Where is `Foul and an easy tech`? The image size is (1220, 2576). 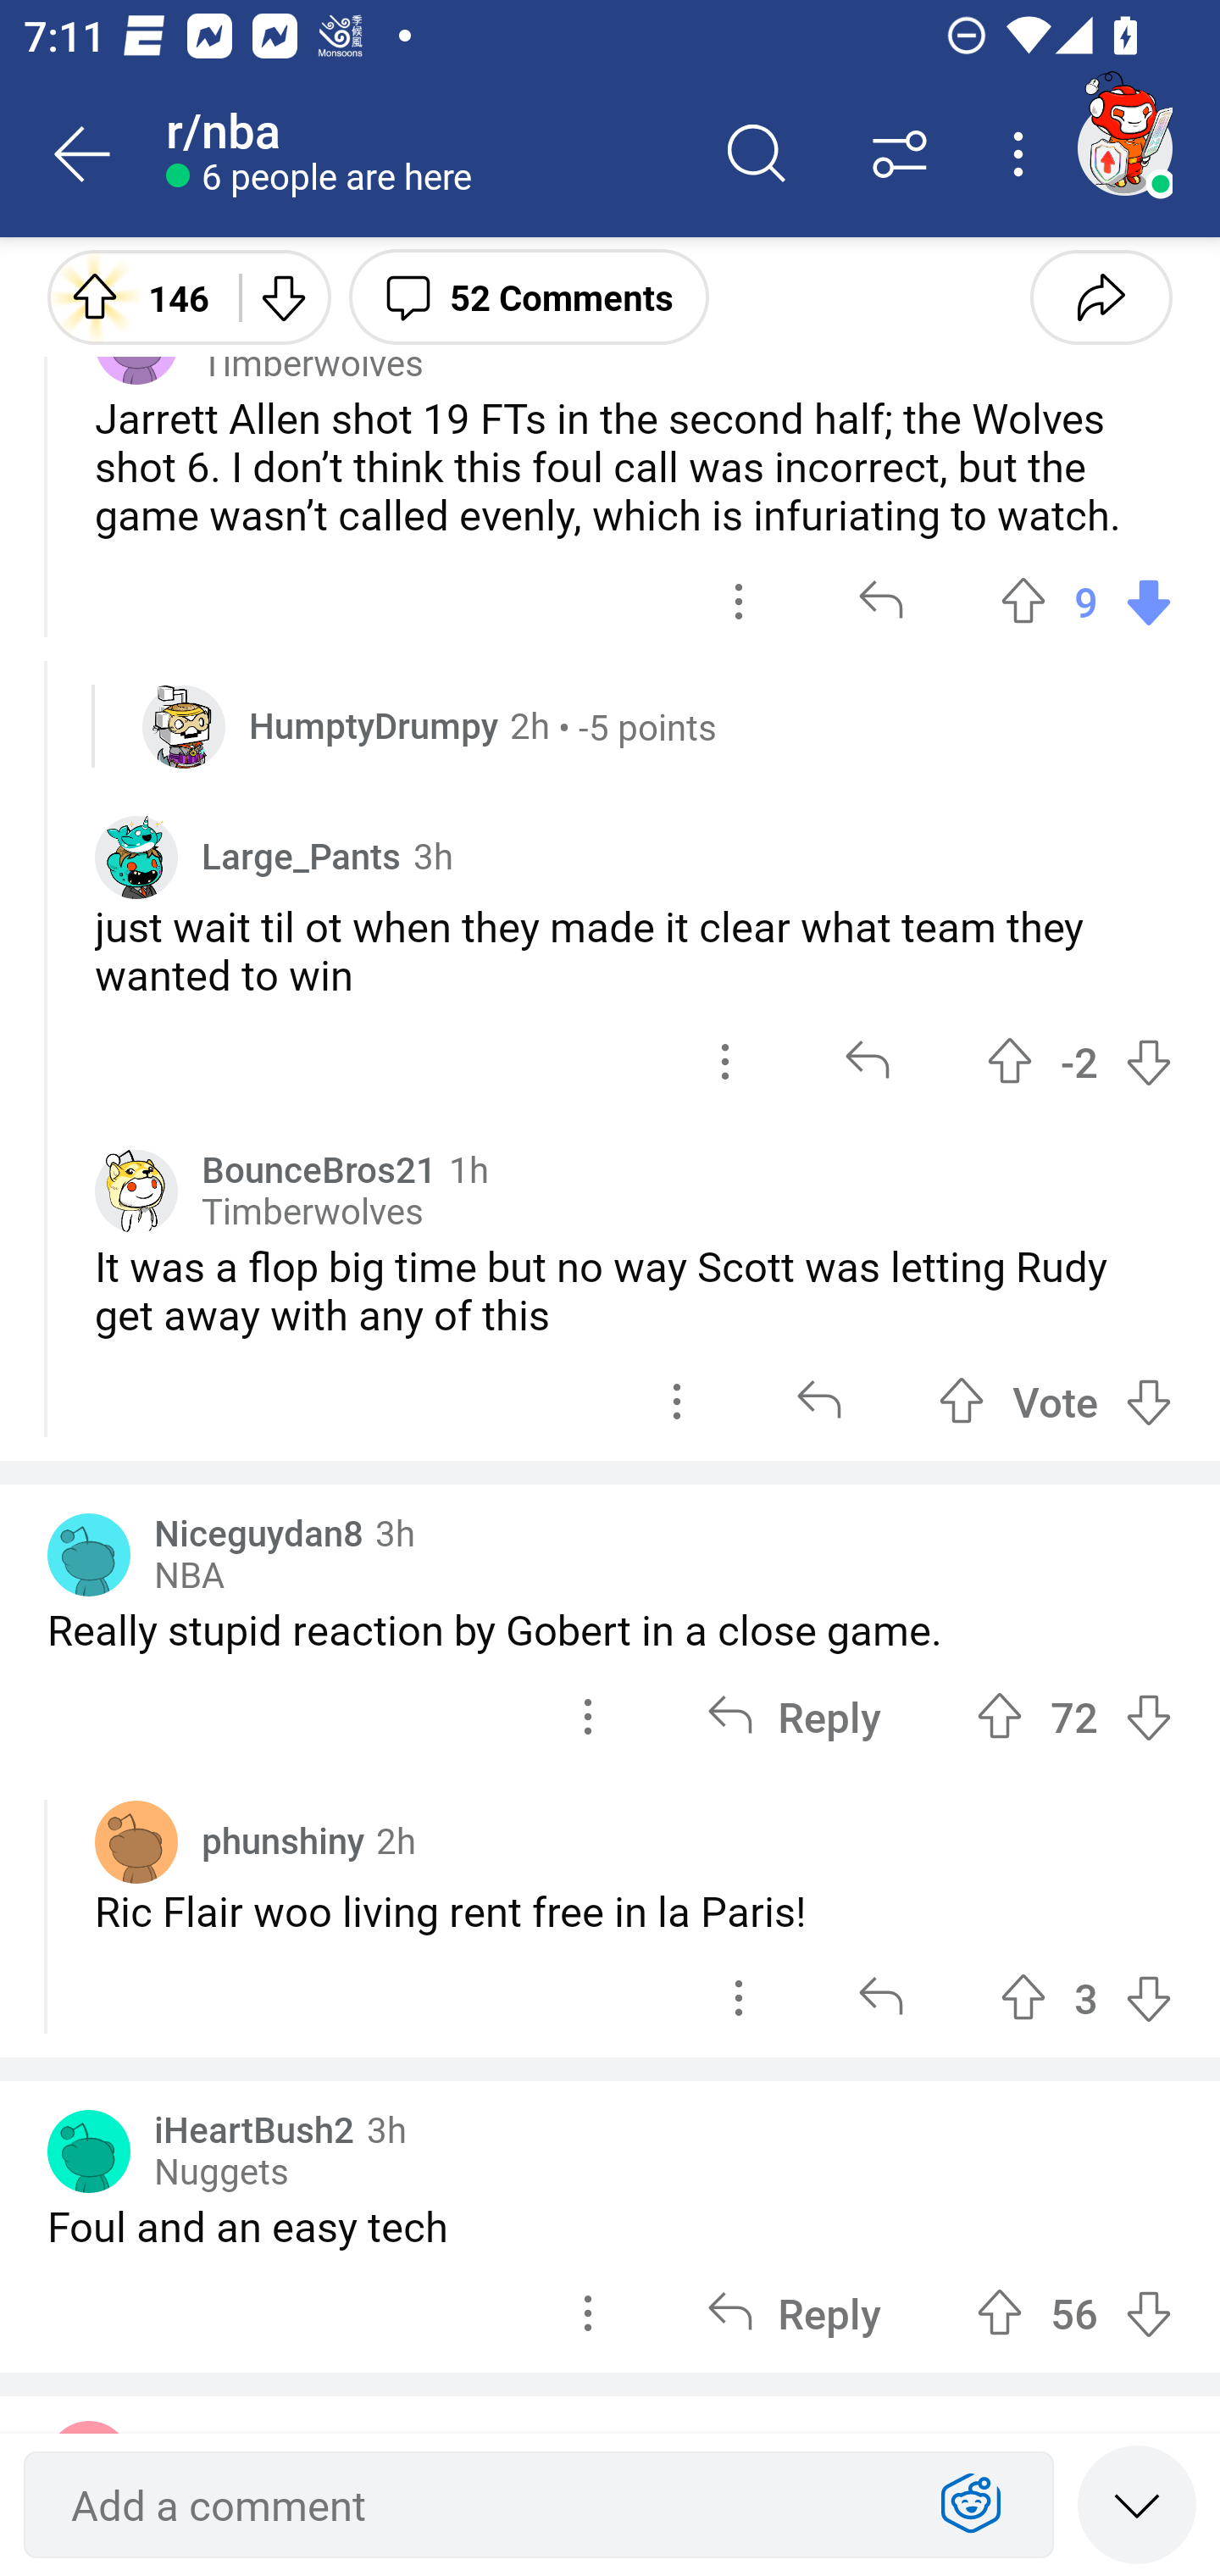 Foul and an easy tech is located at coordinates (610, 2225).